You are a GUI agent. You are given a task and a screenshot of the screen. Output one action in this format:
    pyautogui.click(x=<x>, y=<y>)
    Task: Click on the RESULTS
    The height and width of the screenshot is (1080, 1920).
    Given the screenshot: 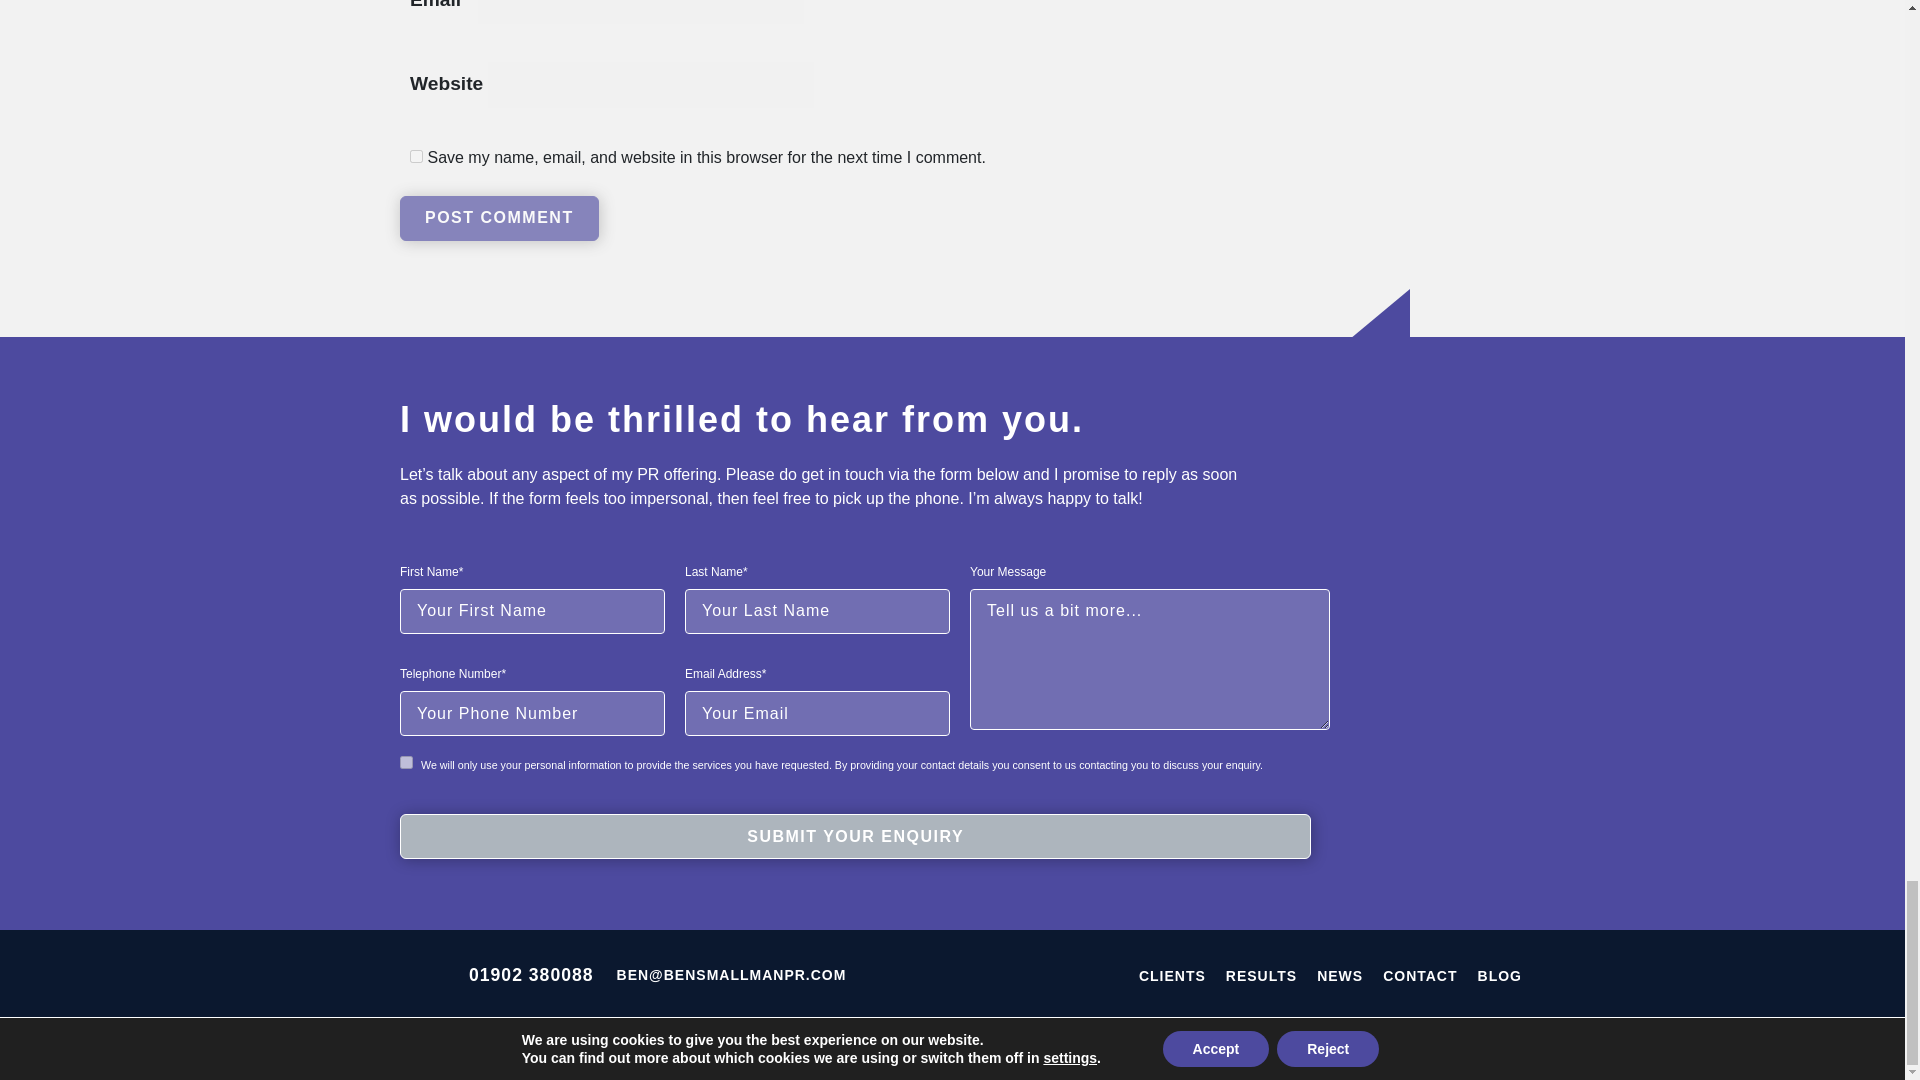 What is the action you would take?
    pyautogui.click(x=1262, y=975)
    